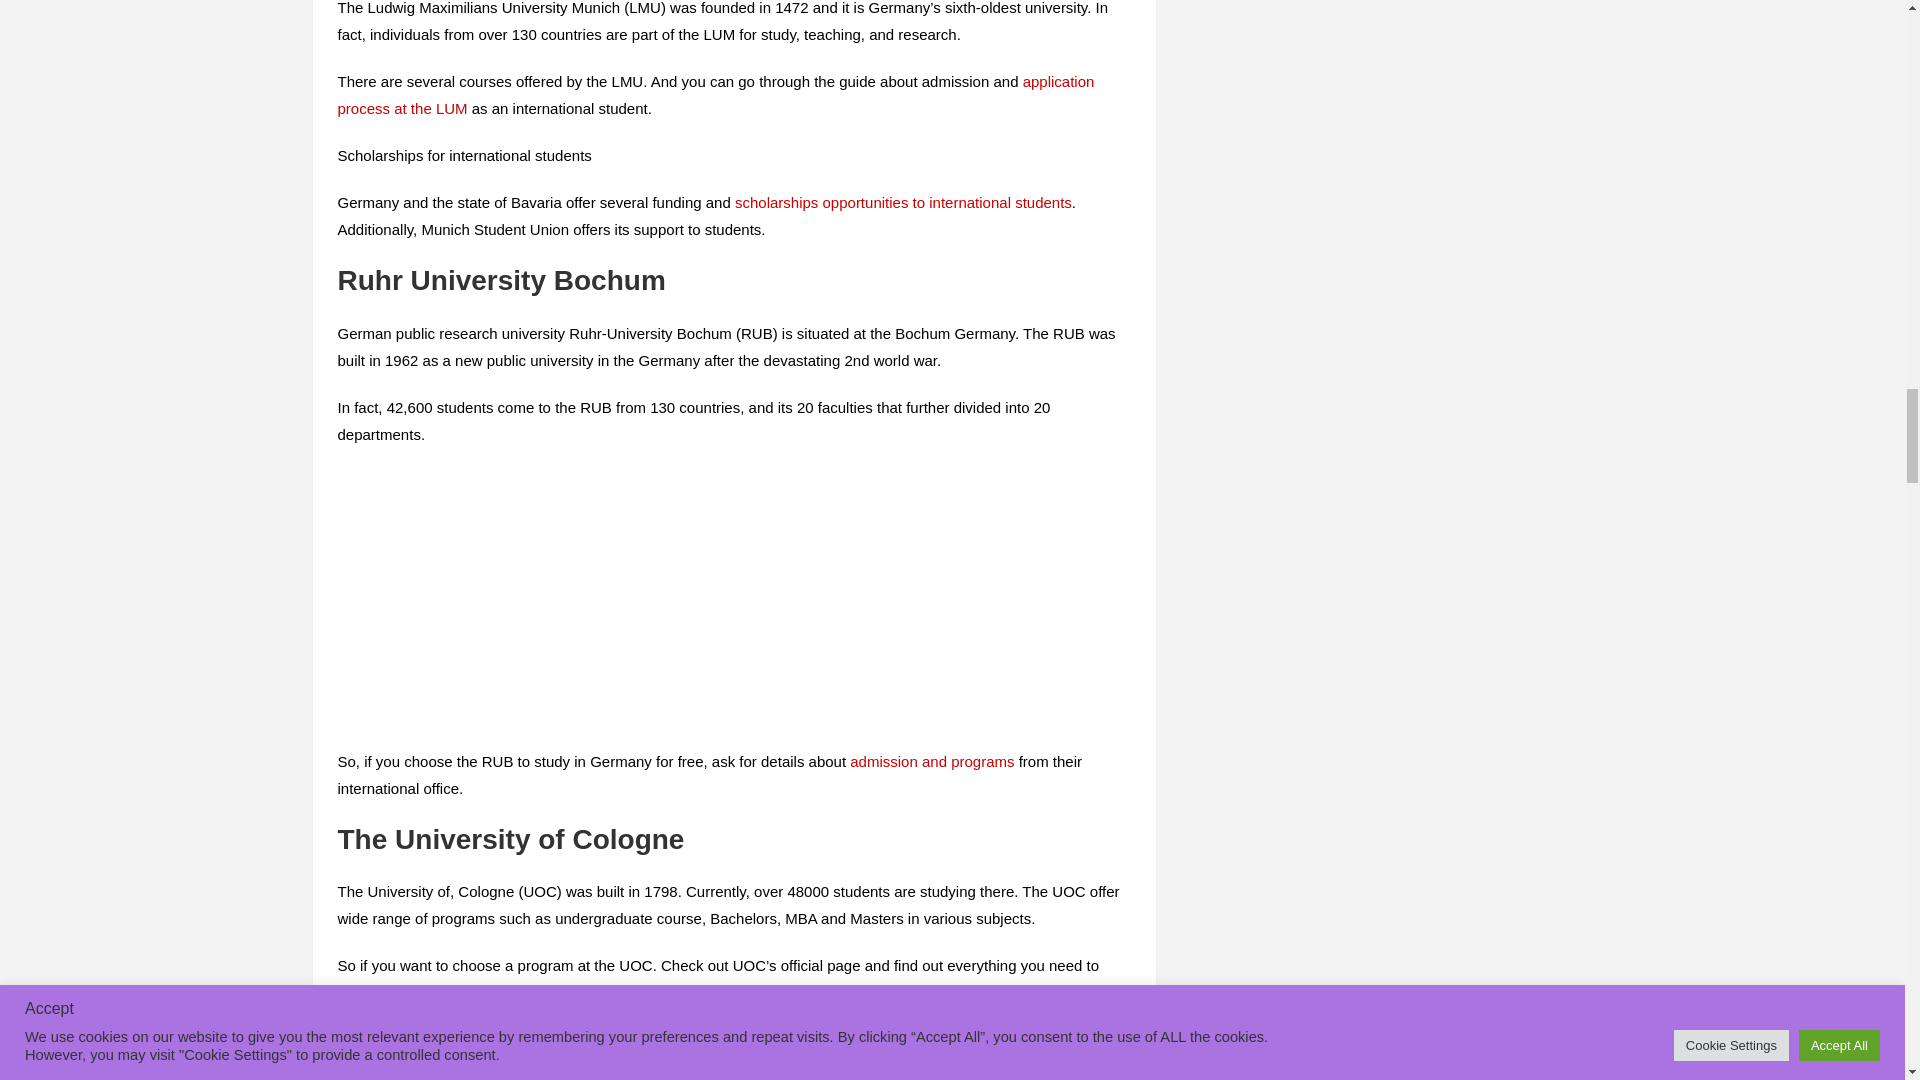 The width and height of the screenshot is (1920, 1080). I want to click on admission and programs, so click(932, 761).